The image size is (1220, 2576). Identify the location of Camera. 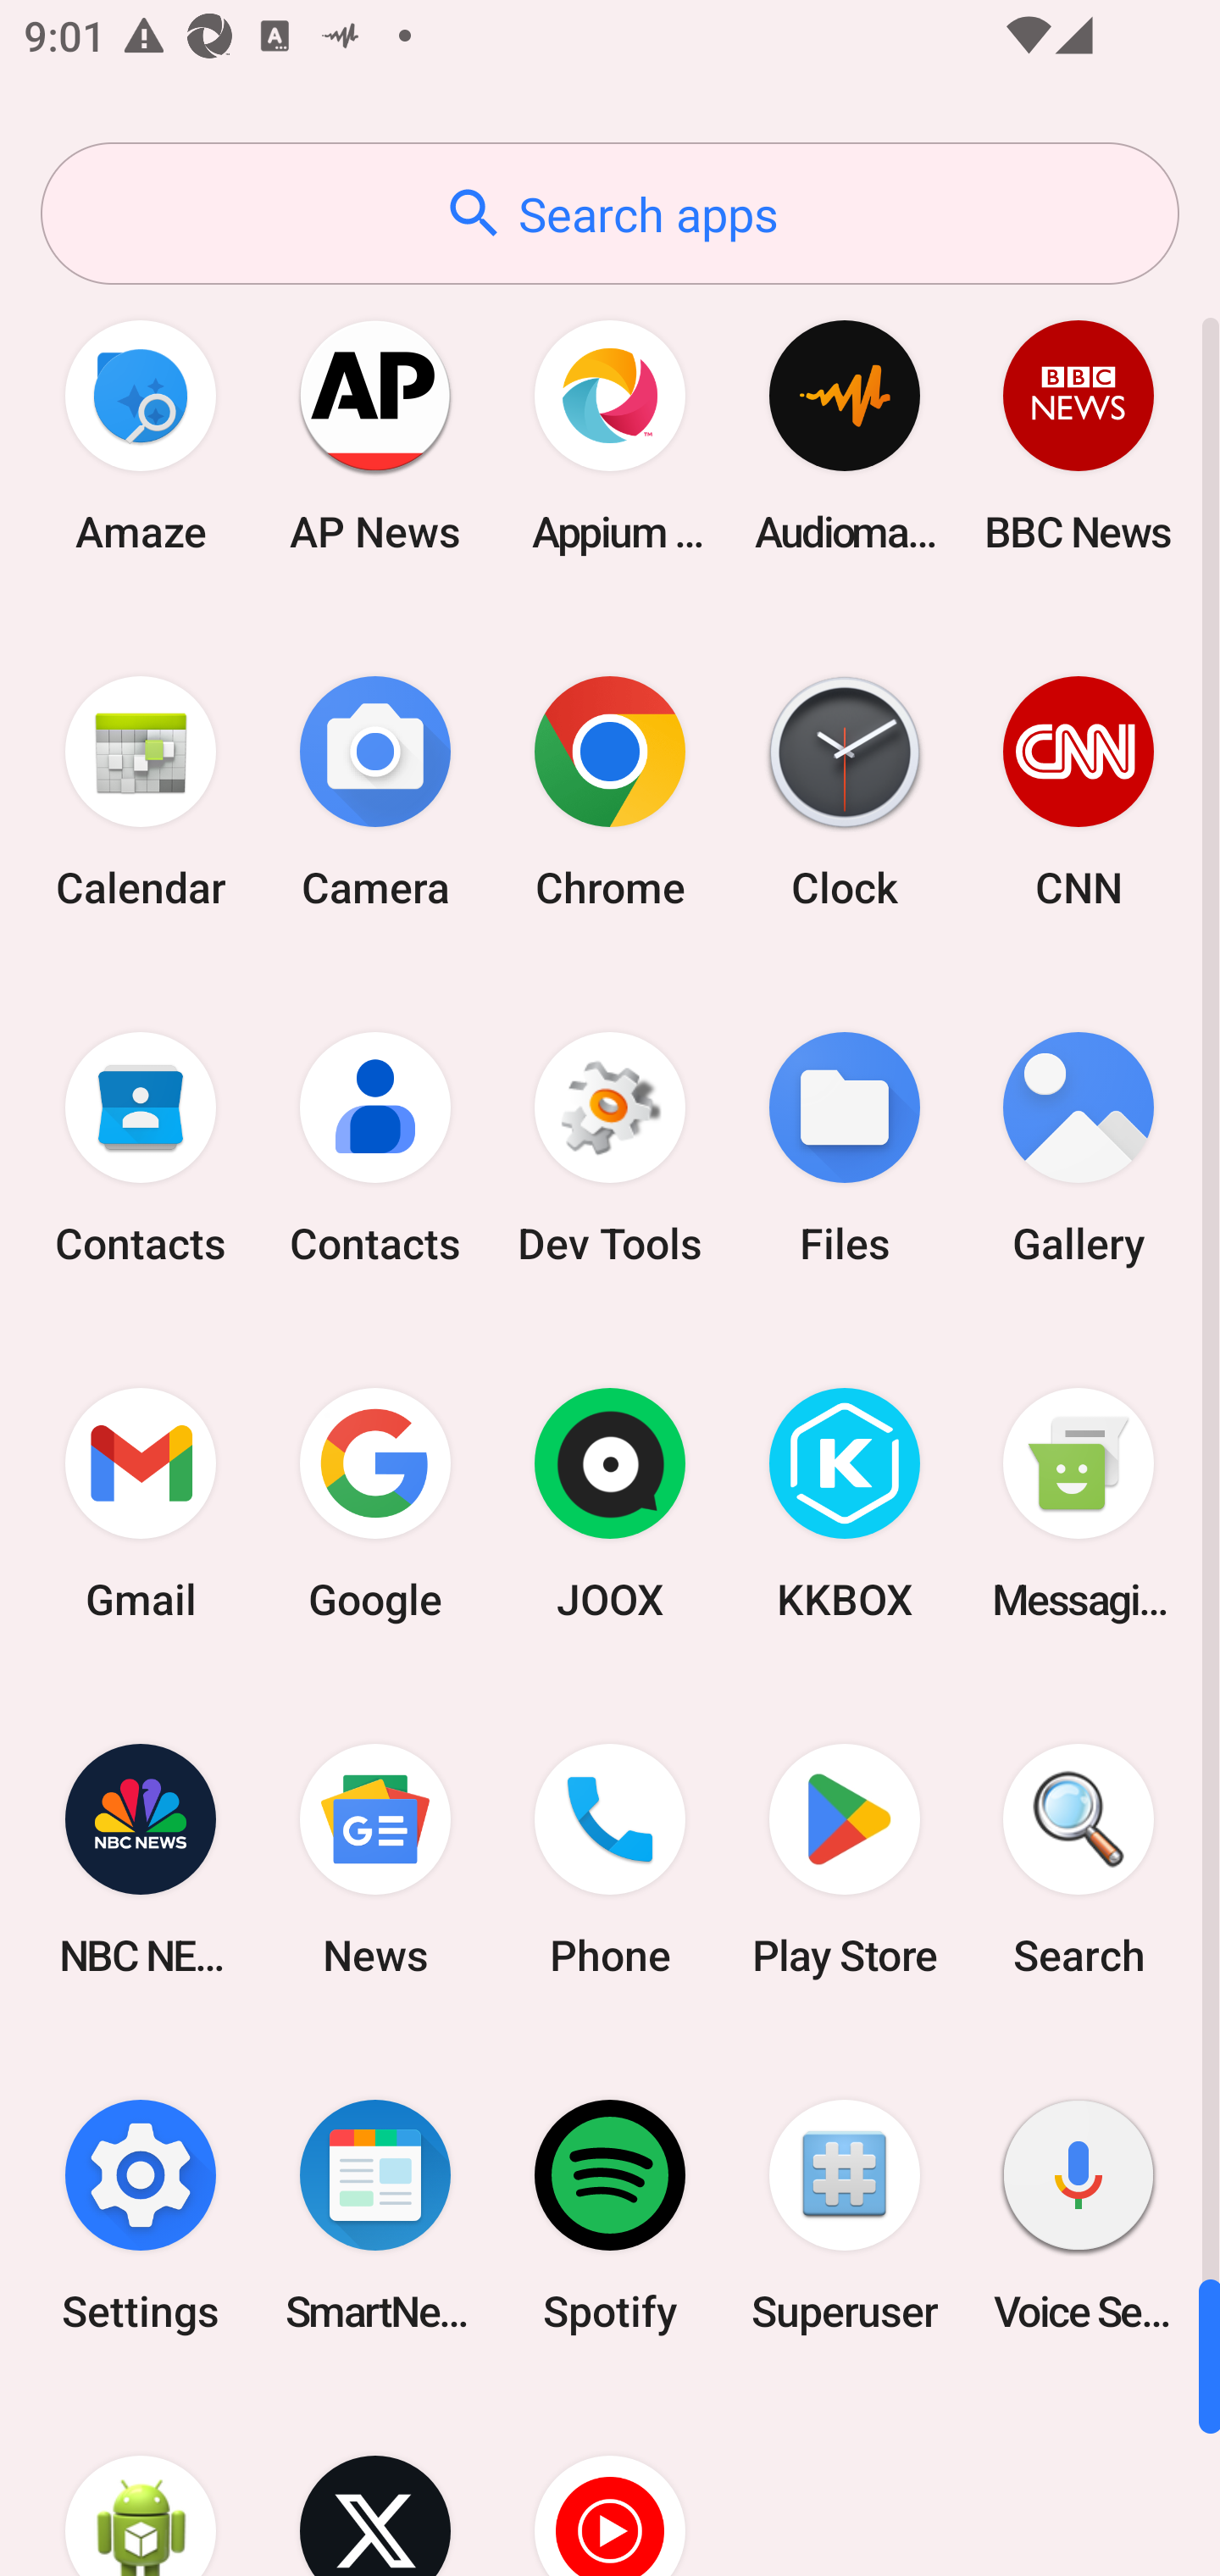
(375, 791).